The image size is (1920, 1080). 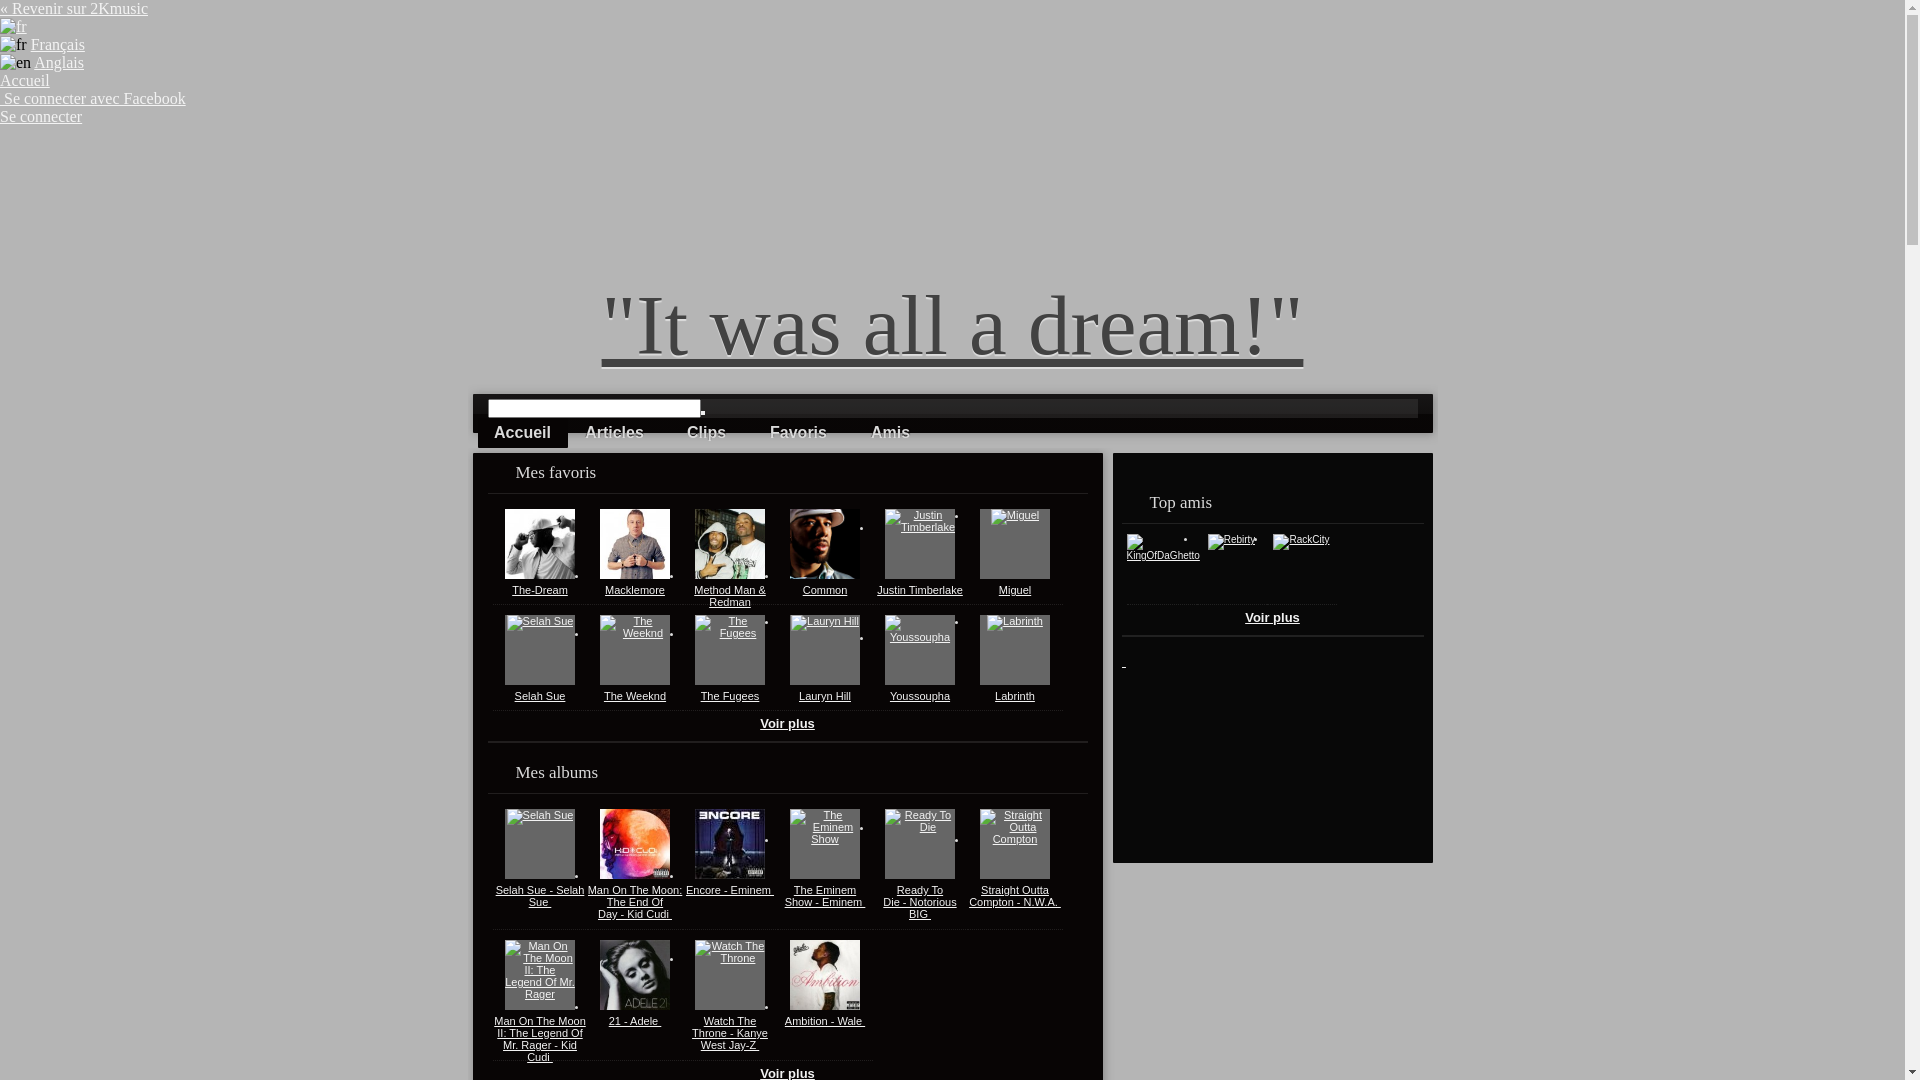 What do you see at coordinates (25, 80) in the screenshot?
I see `Accueil` at bounding box center [25, 80].